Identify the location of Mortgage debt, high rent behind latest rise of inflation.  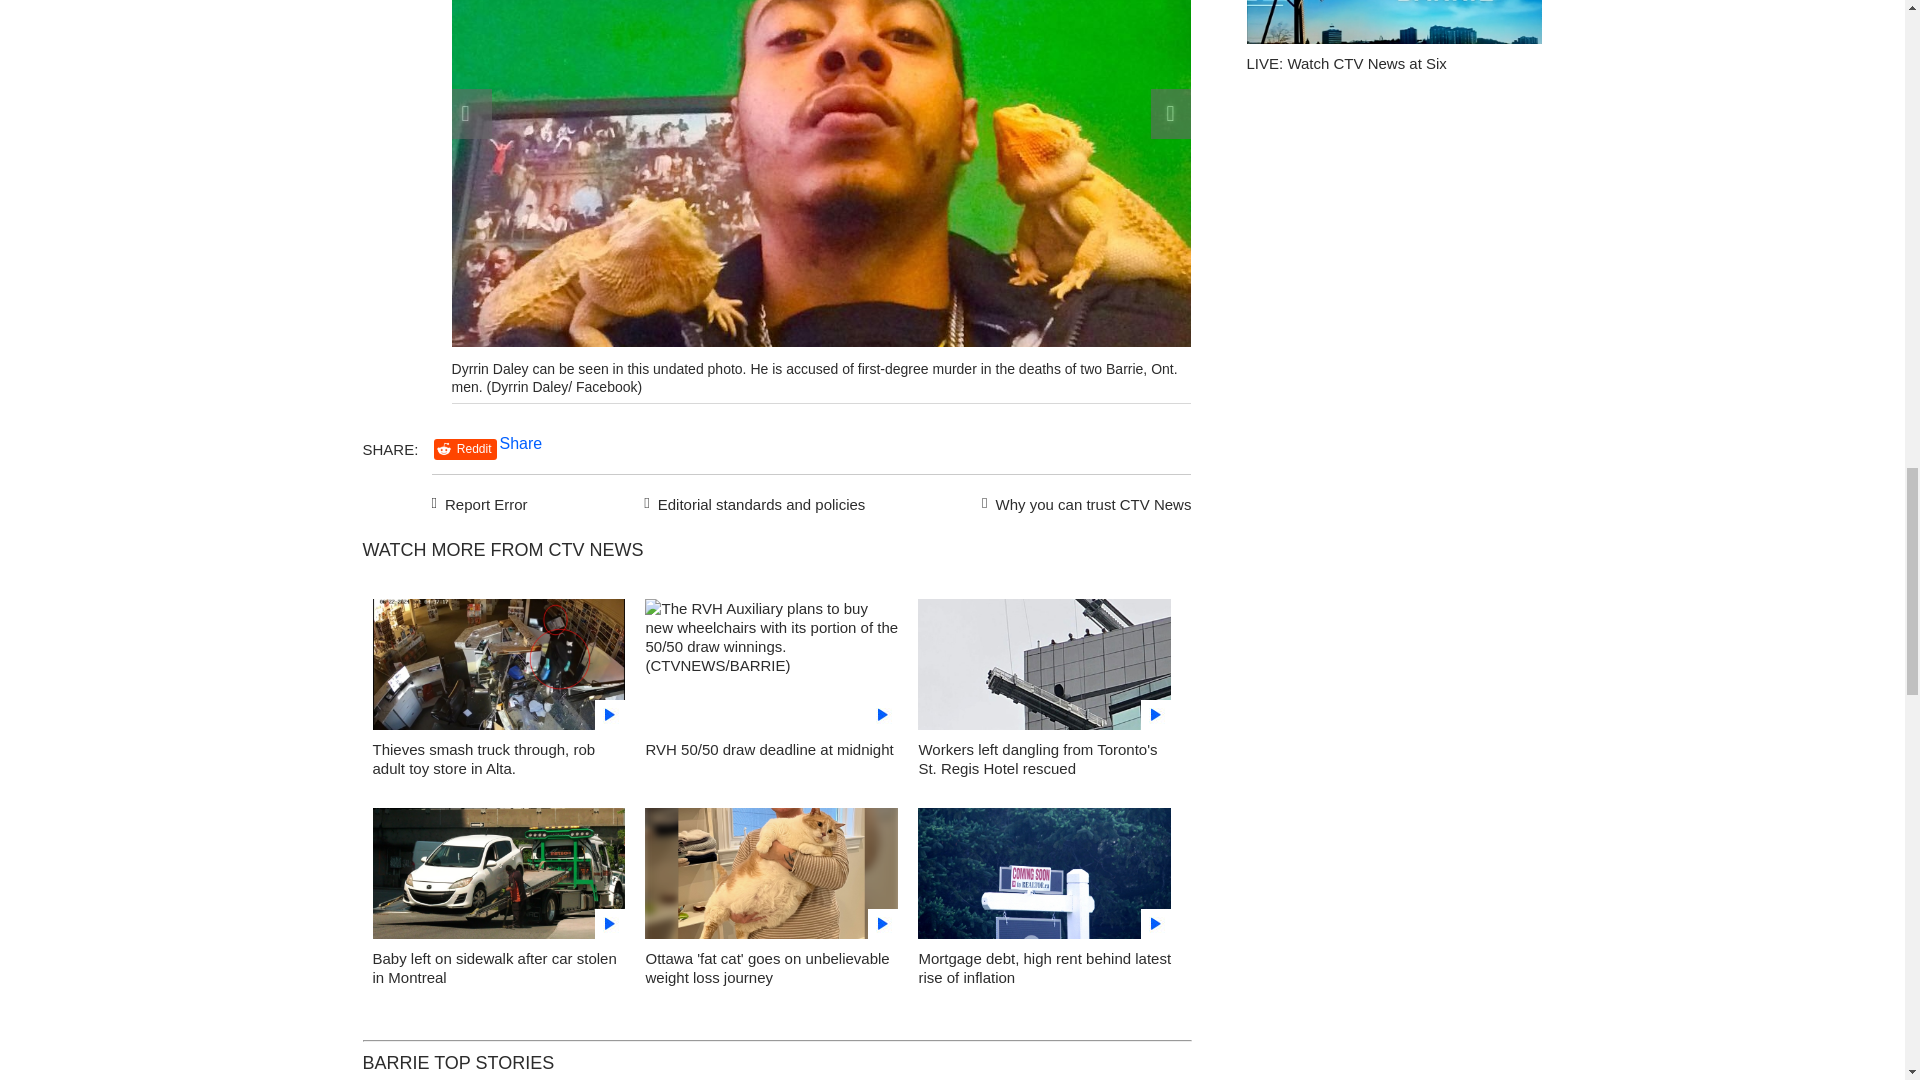
(1044, 968).